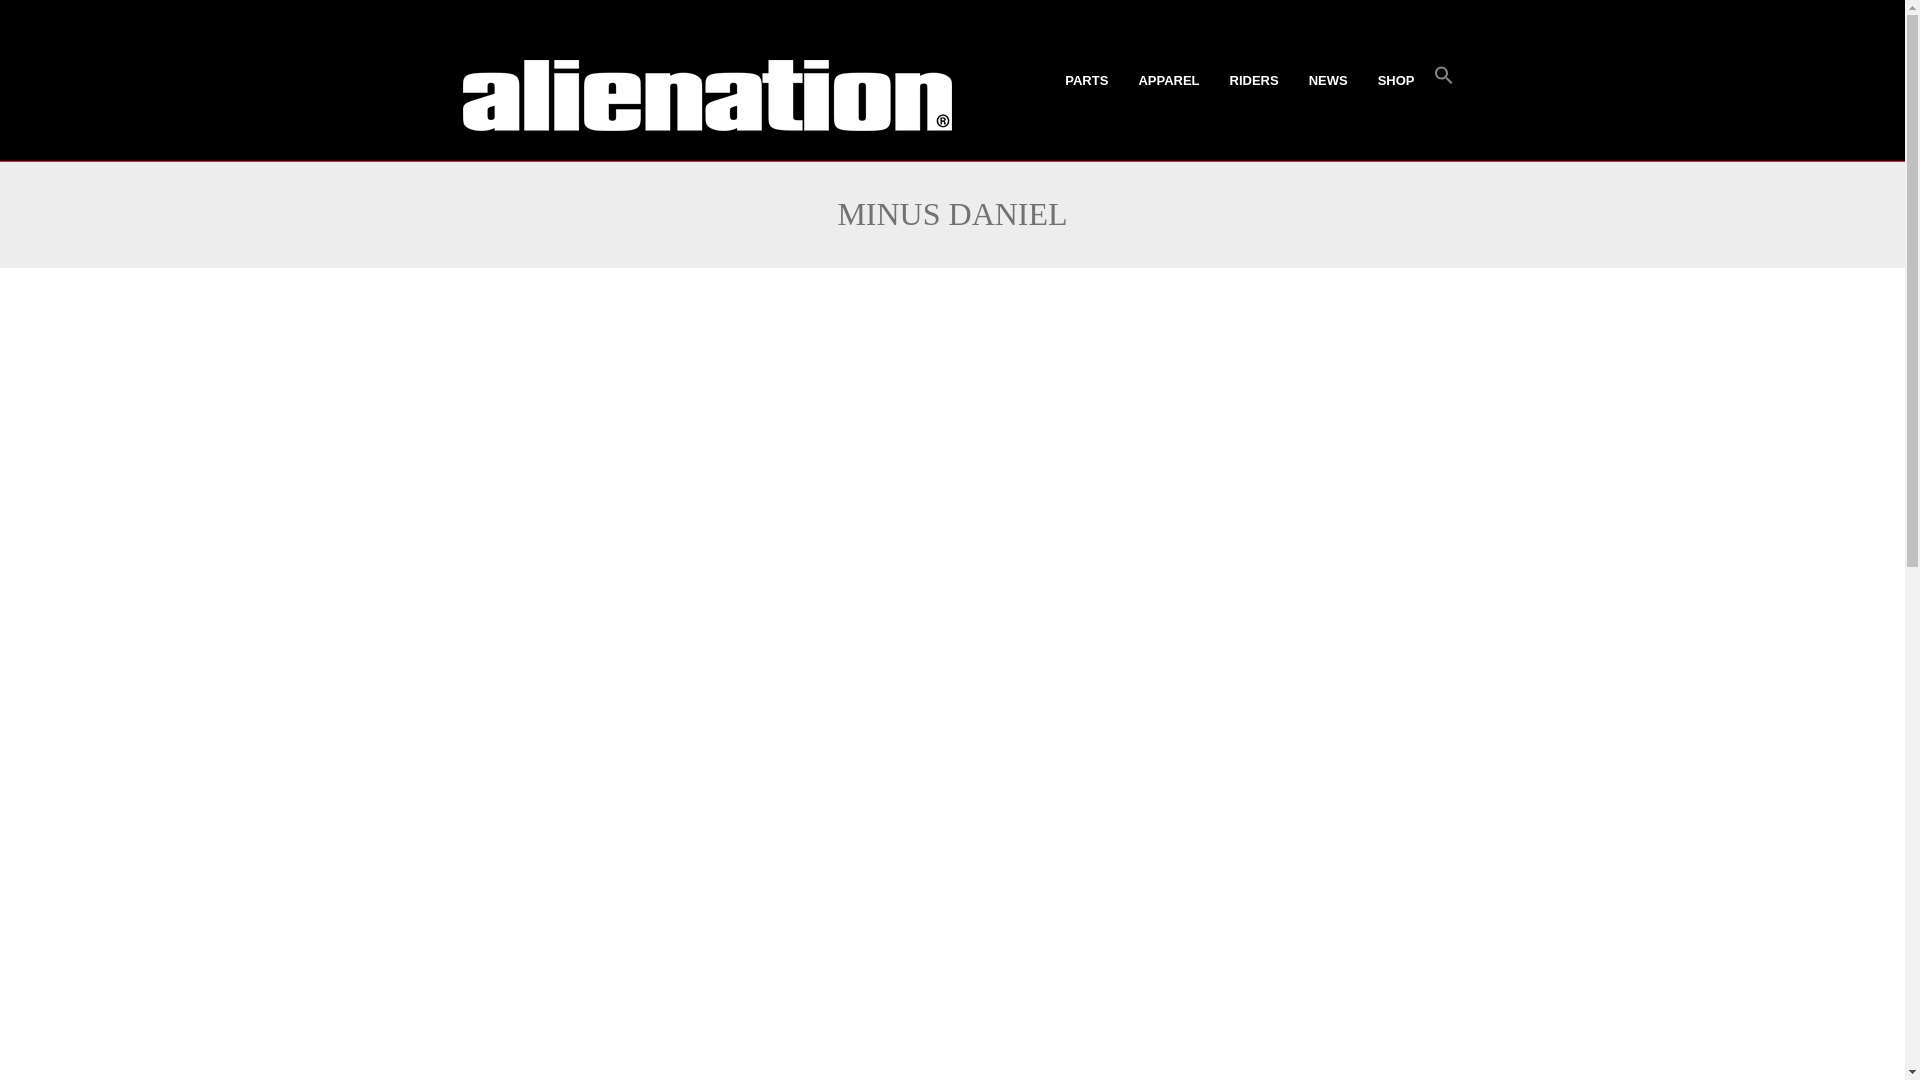 The width and height of the screenshot is (1920, 1080). I want to click on APPAREL, so click(1168, 80).